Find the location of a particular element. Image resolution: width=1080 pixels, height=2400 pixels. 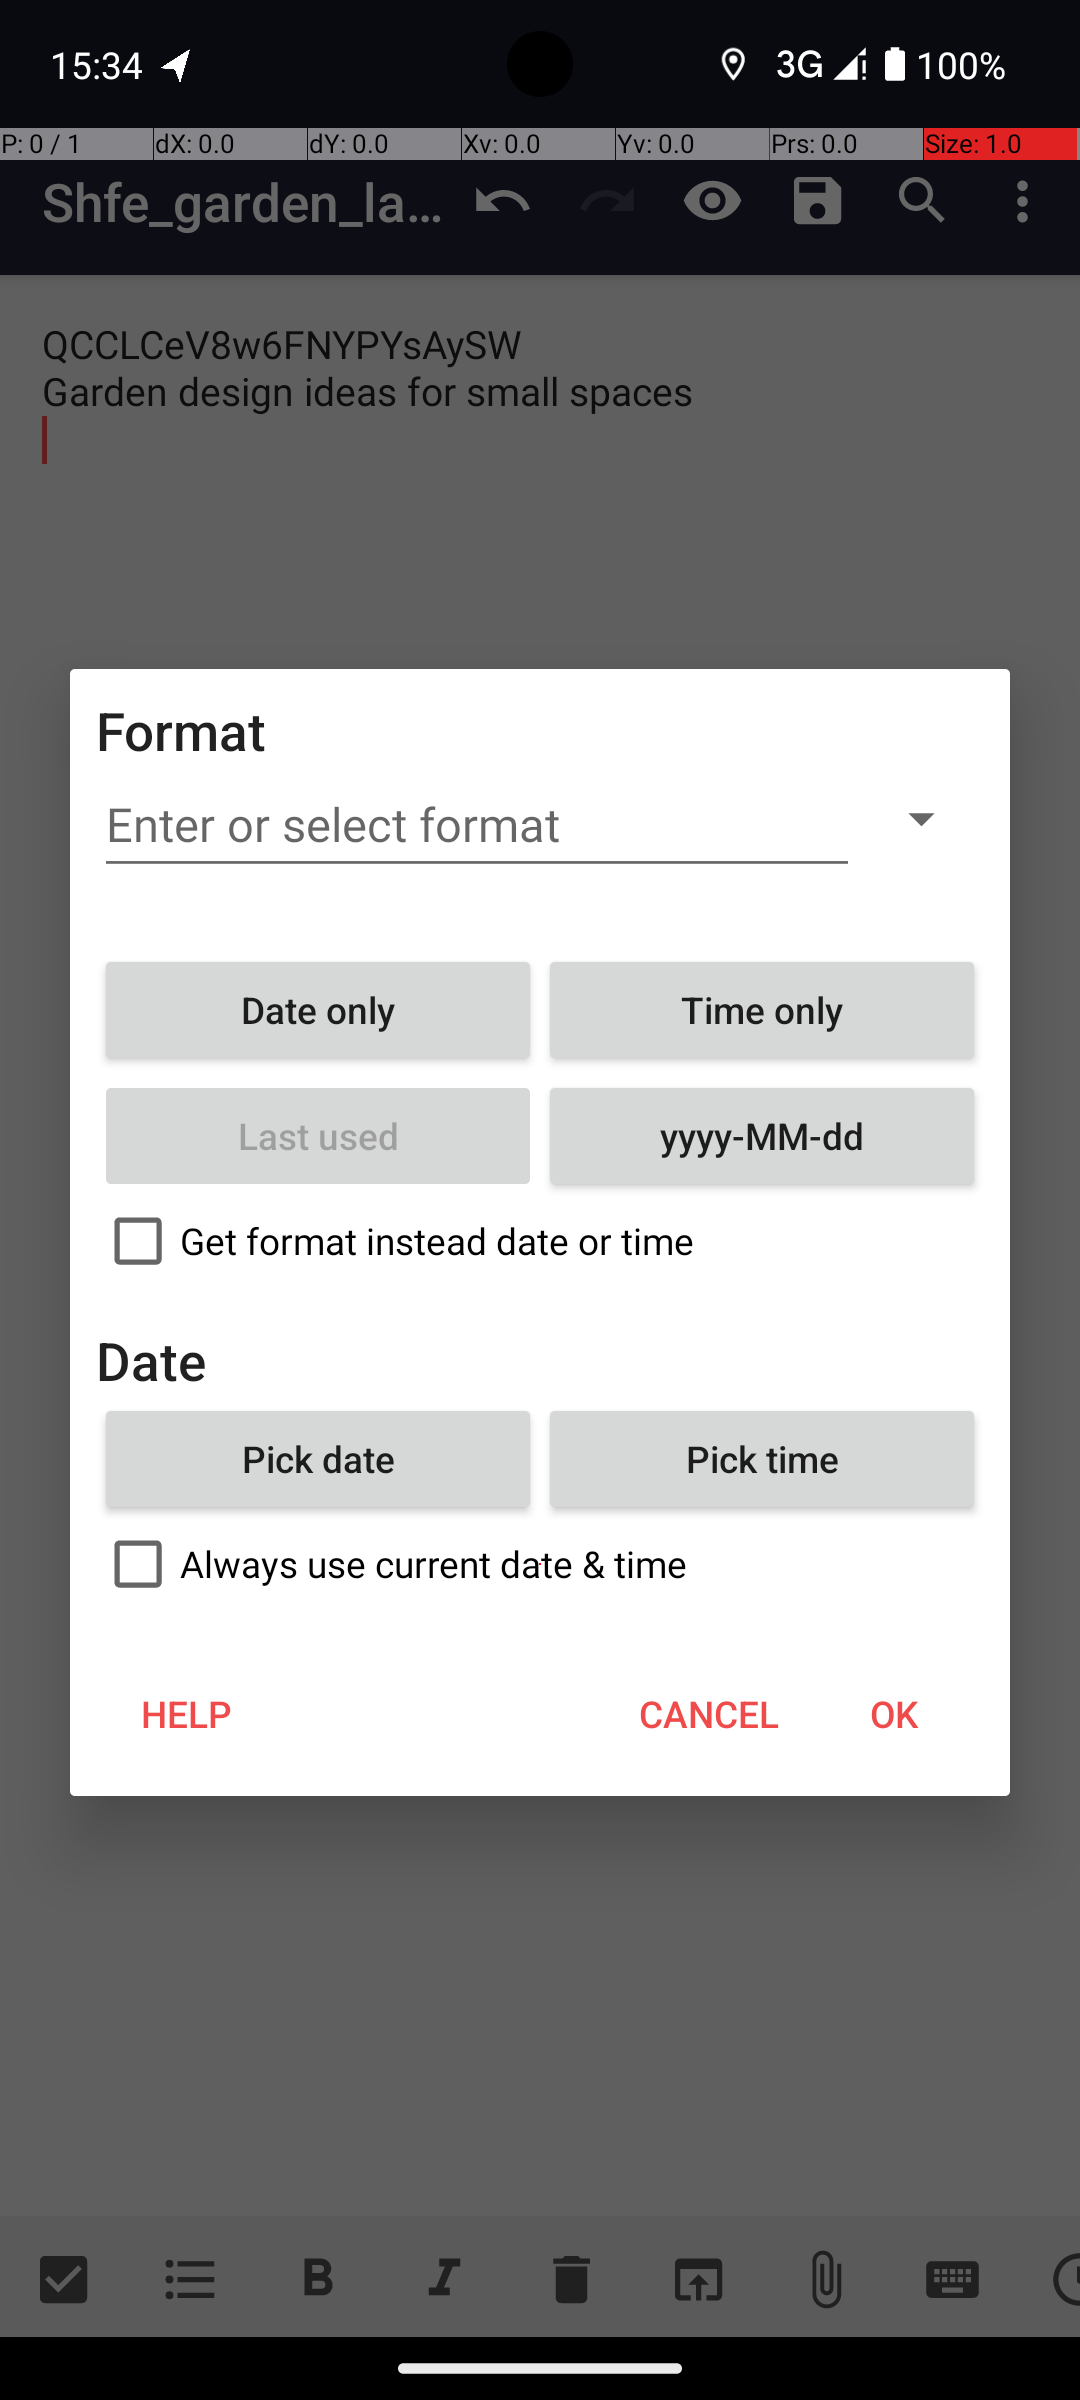

Enter or select format is located at coordinates (477, 825).